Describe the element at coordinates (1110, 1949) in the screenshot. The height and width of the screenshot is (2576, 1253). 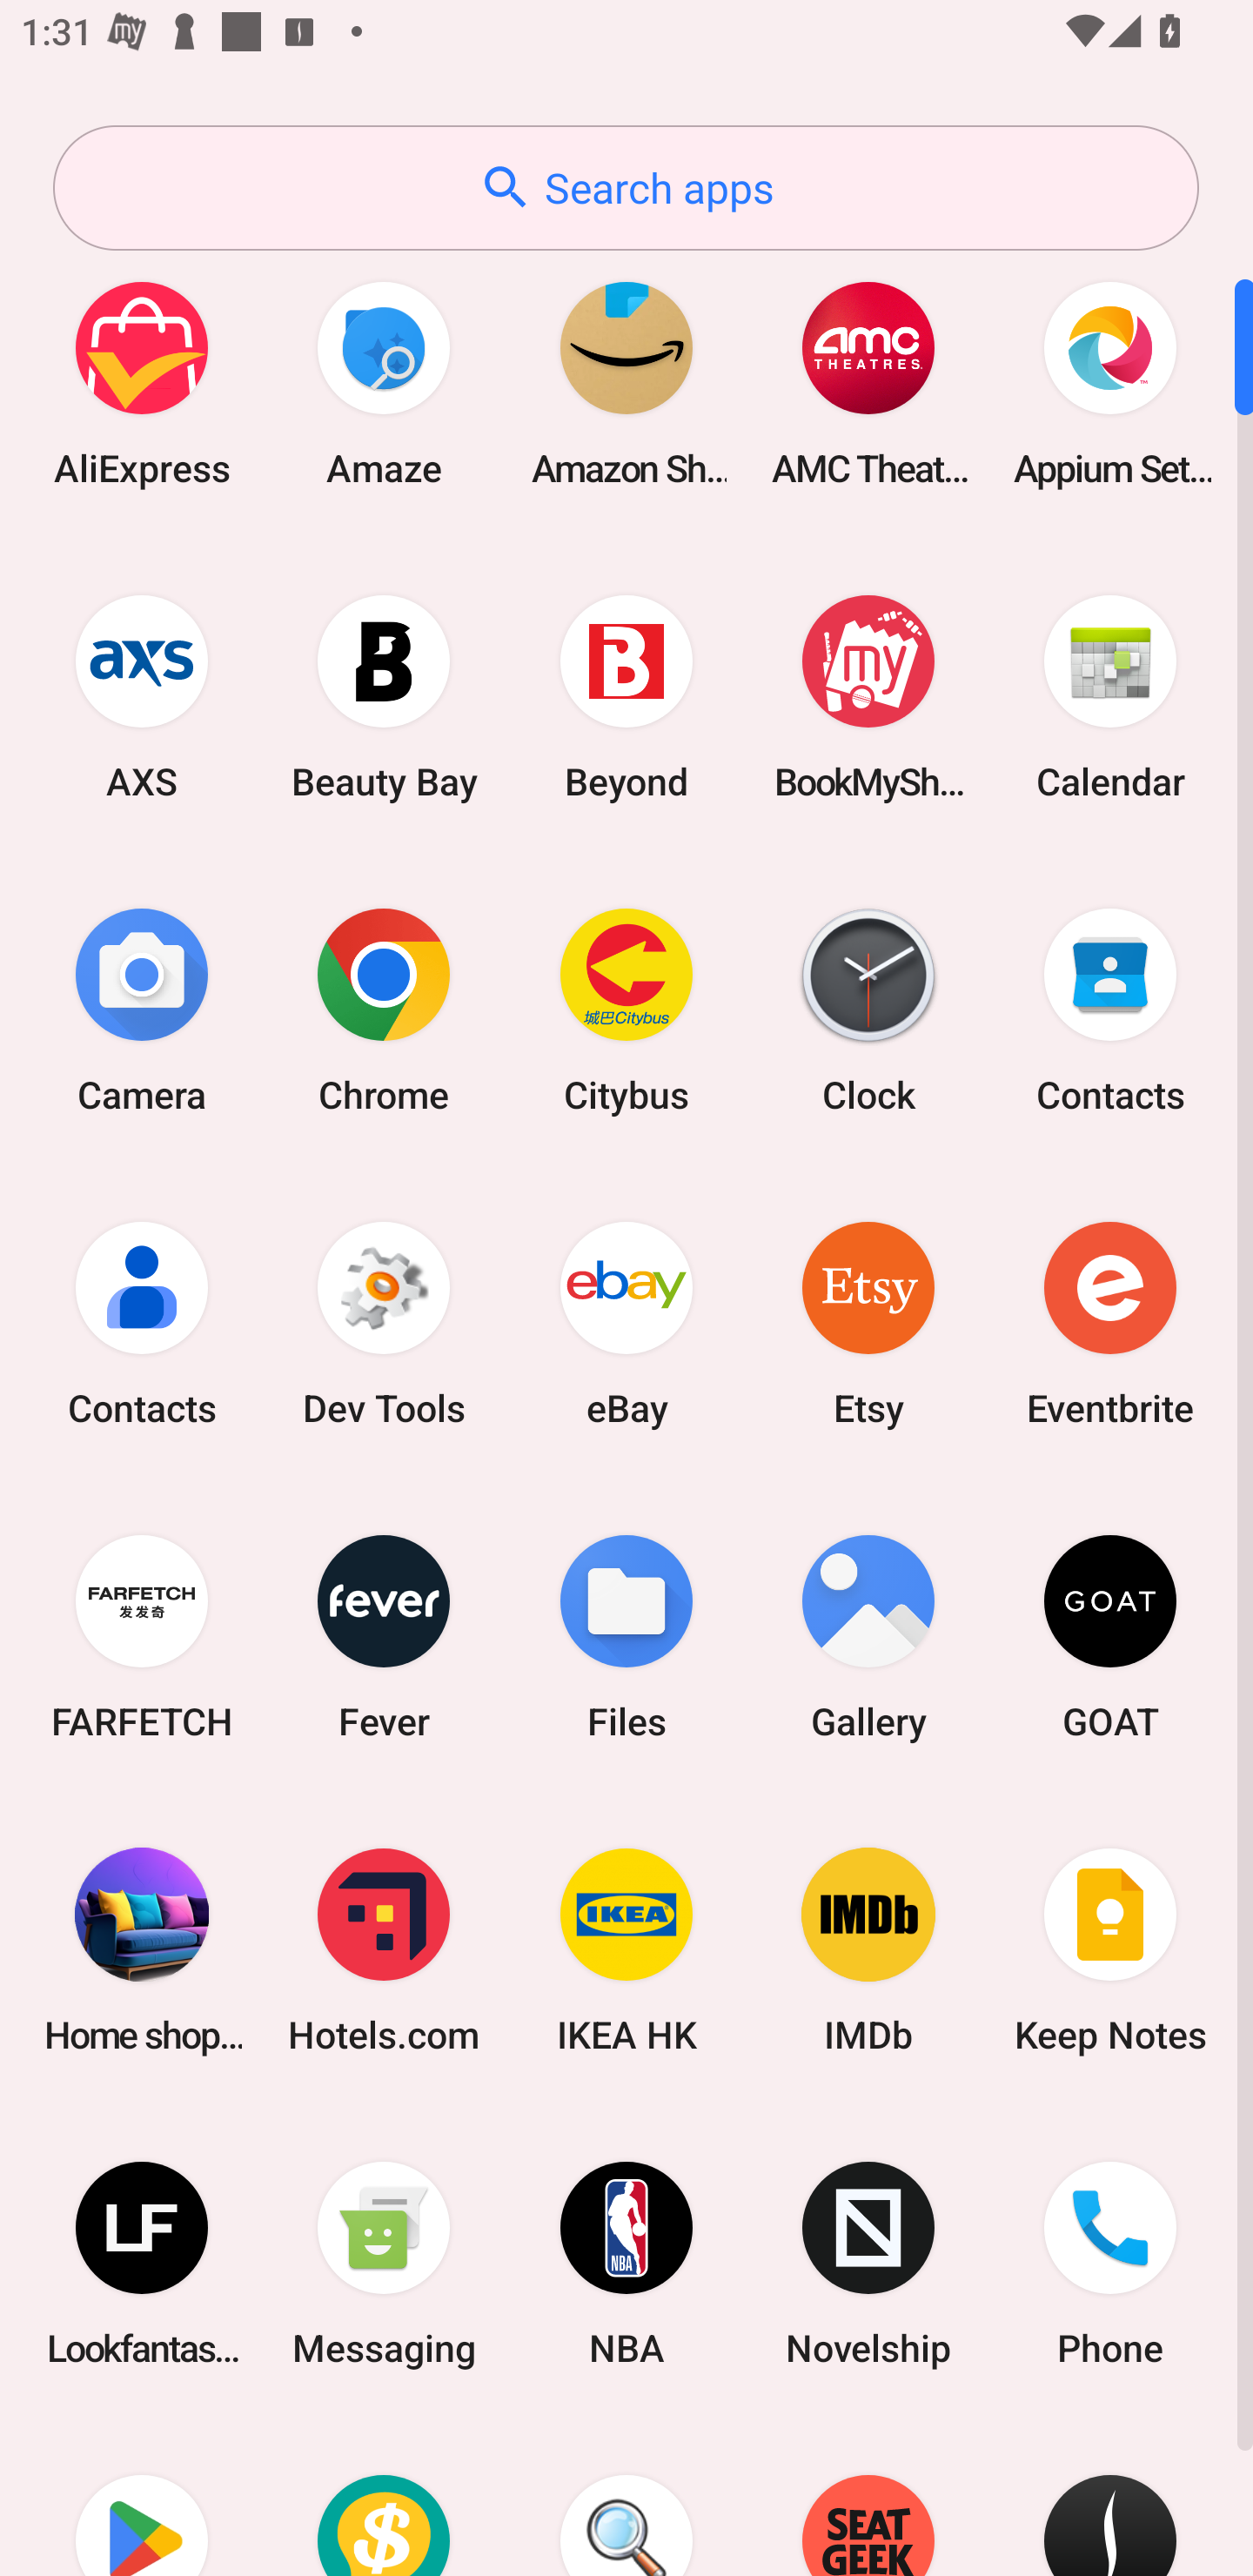
I see `Keep Notes` at that location.